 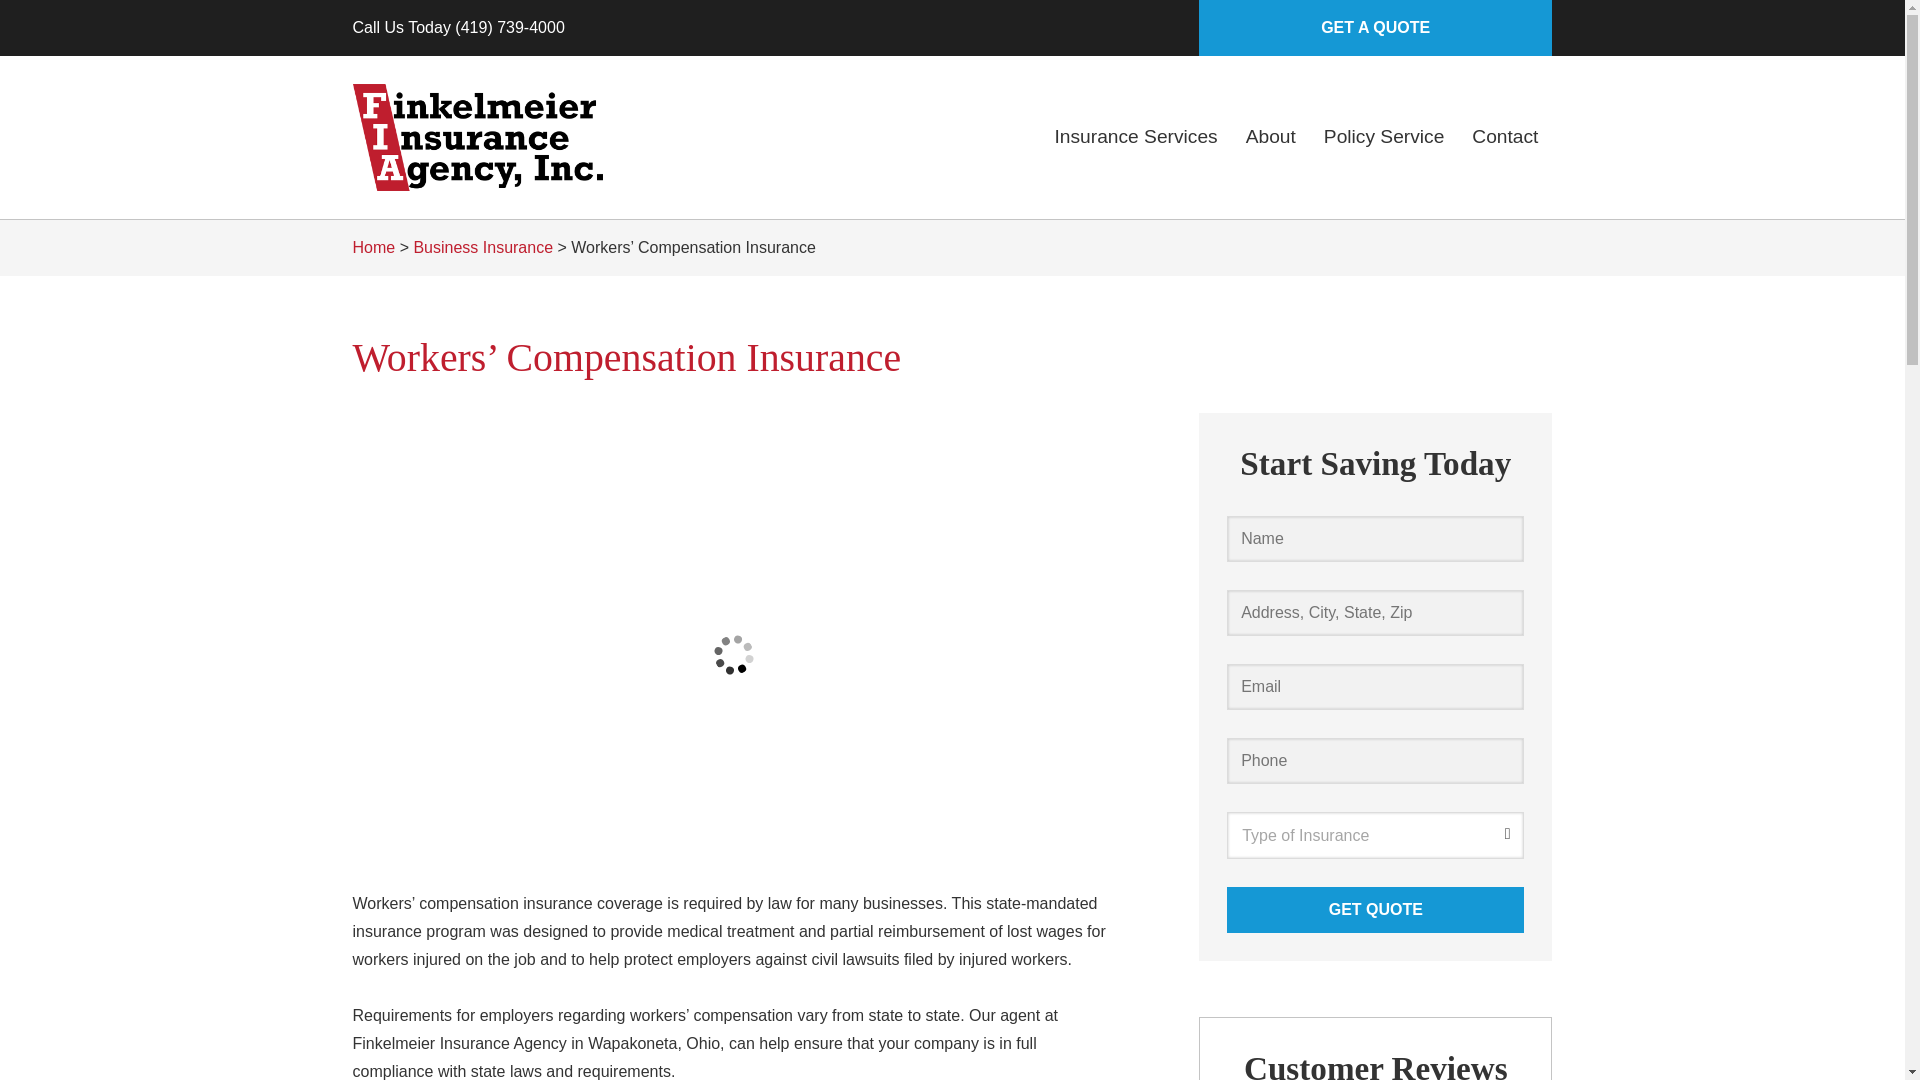 I want to click on GET A QUOTE, so click(x=1374, y=28).